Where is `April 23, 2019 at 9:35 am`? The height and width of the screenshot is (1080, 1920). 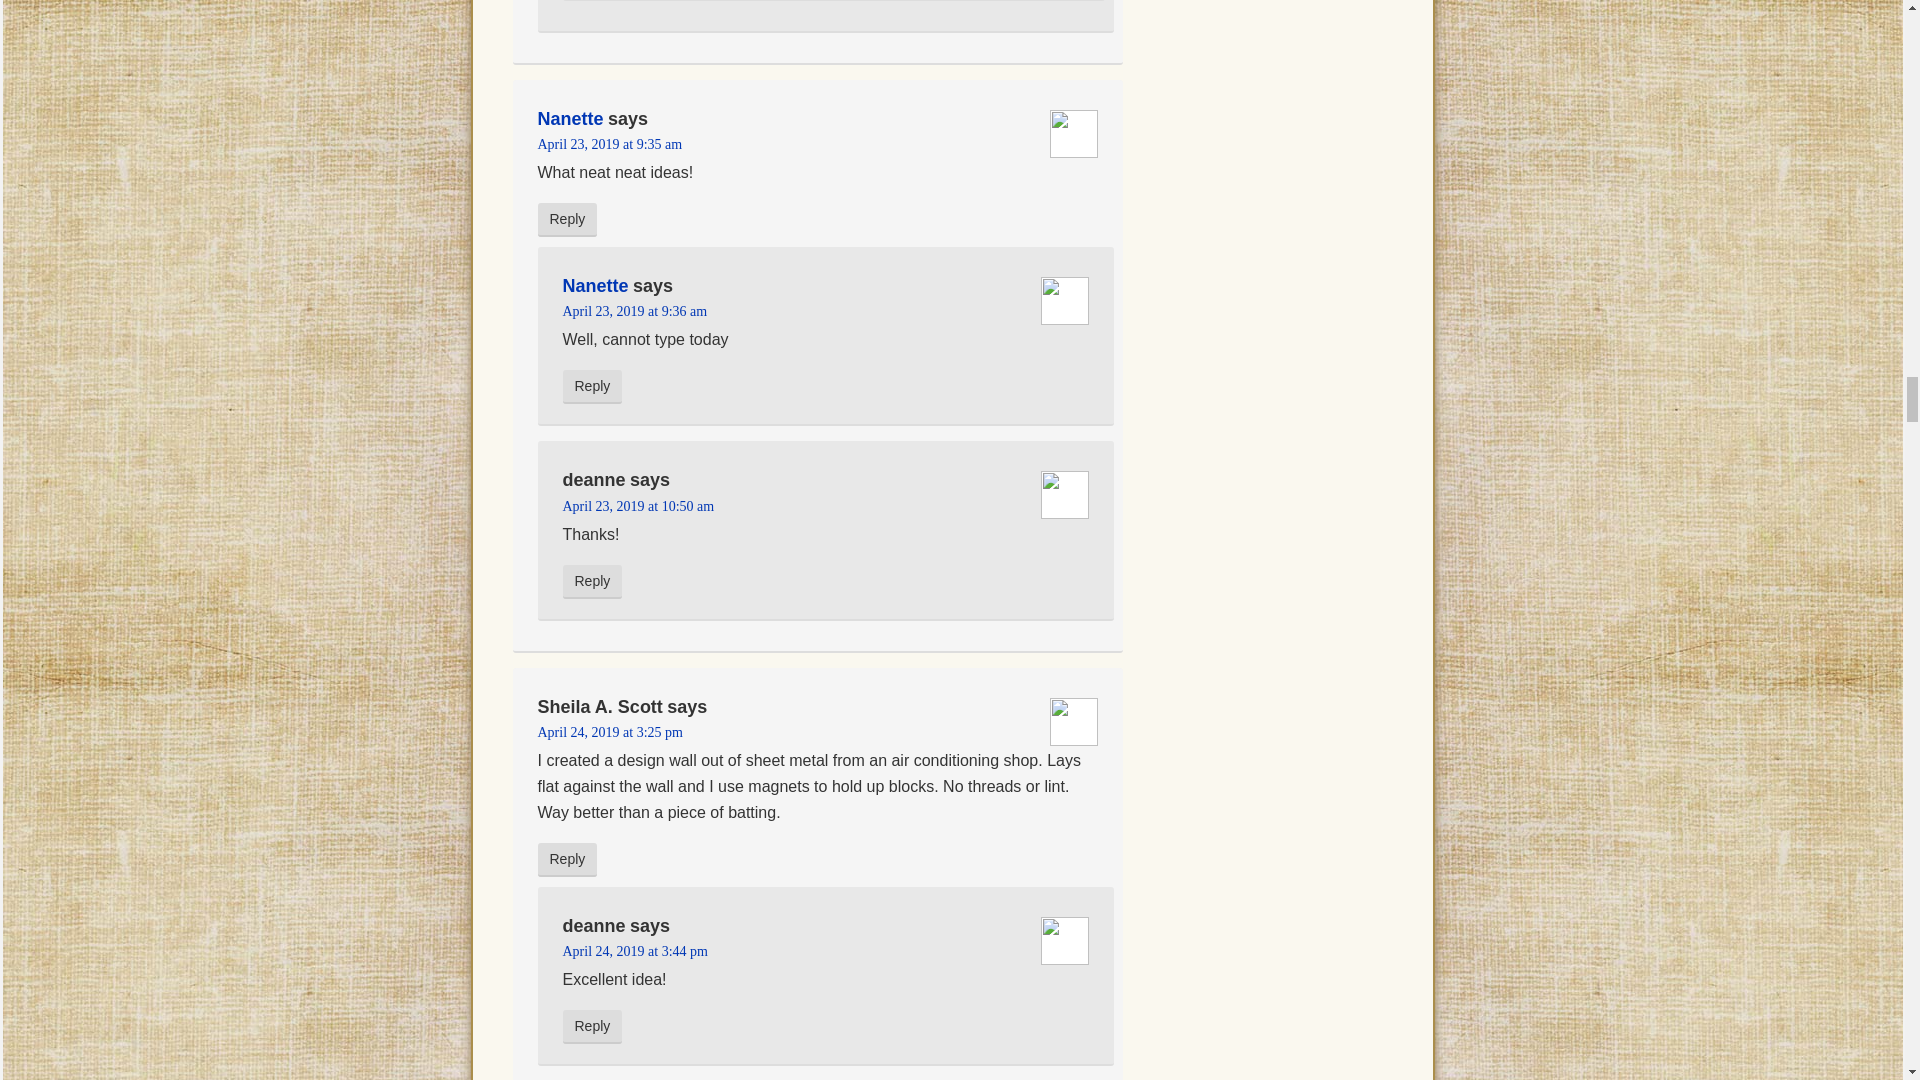
April 23, 2019 at 9:35 am is located at coordinates (610, 144).